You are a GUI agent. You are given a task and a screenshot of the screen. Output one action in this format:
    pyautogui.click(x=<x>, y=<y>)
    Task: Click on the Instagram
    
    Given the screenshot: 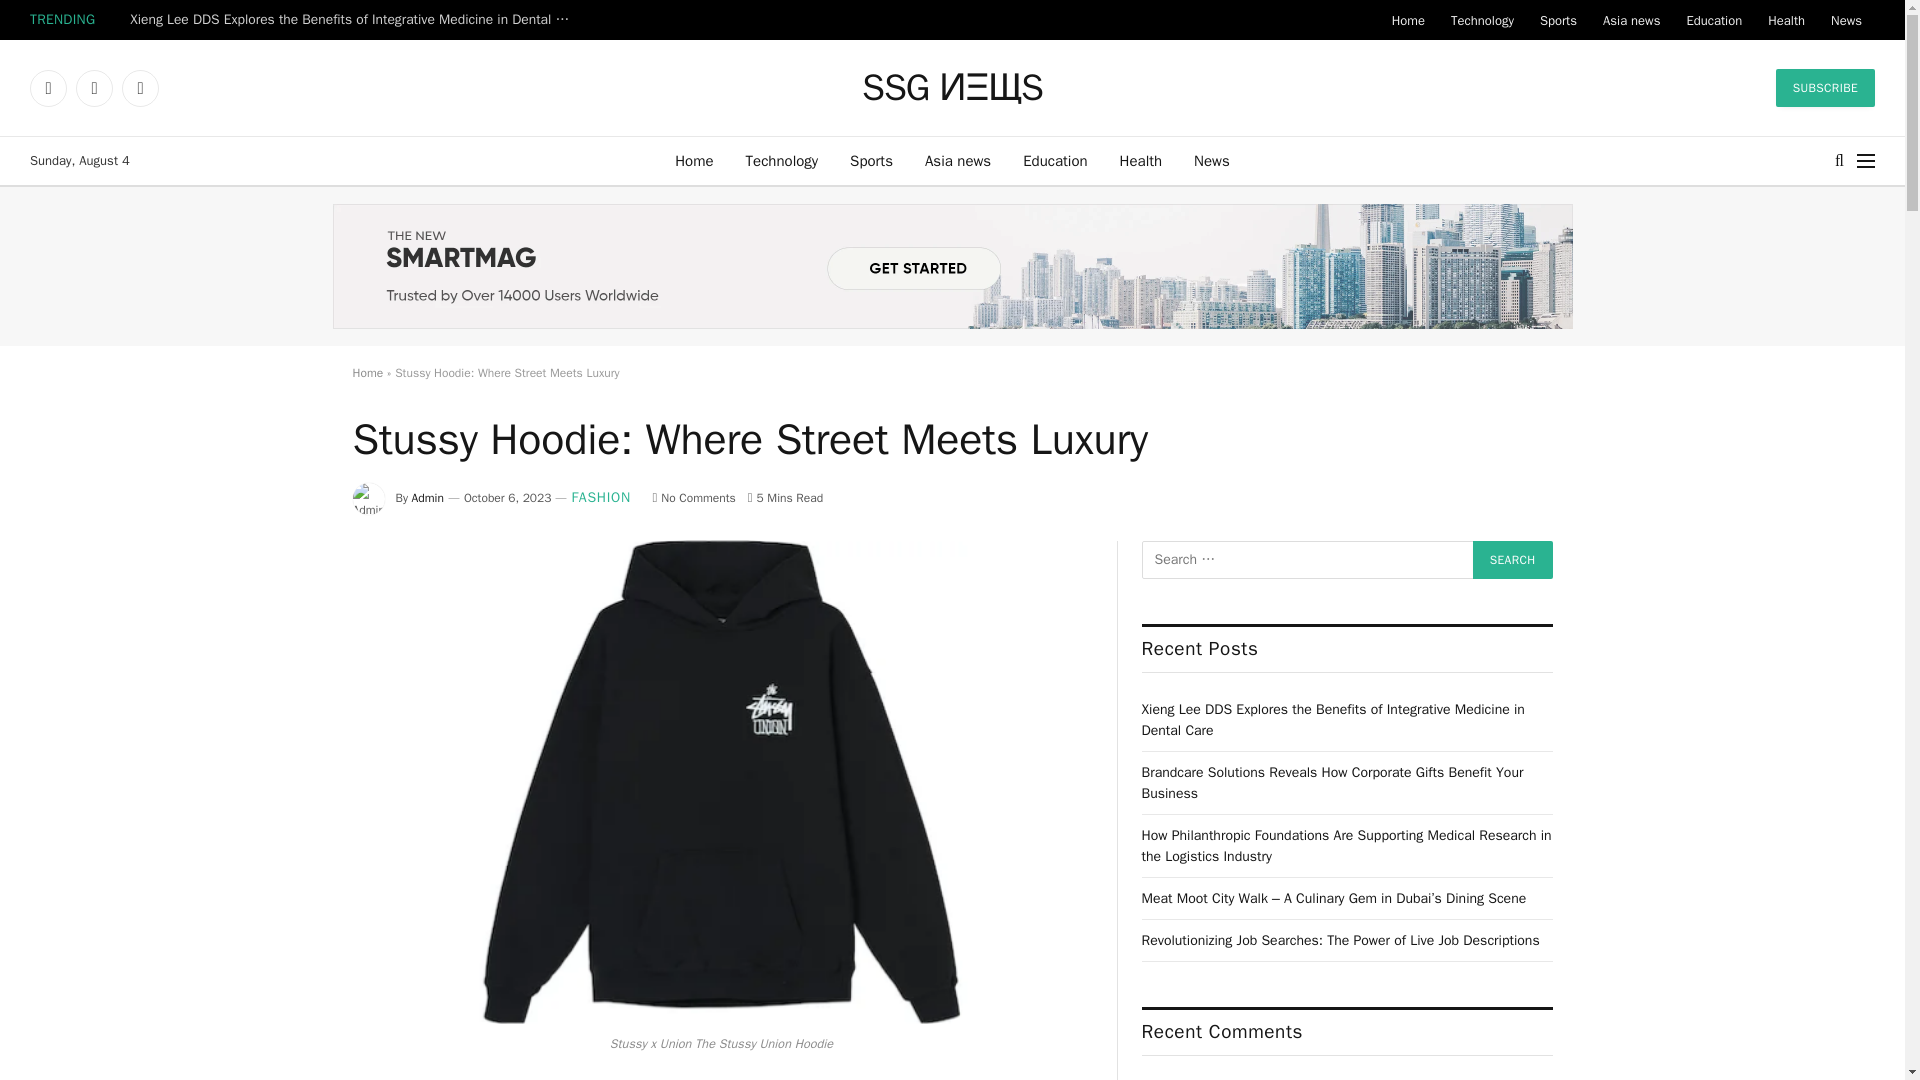 What is the action you would take?
    pyautogui.click(x=140, y=88)
    